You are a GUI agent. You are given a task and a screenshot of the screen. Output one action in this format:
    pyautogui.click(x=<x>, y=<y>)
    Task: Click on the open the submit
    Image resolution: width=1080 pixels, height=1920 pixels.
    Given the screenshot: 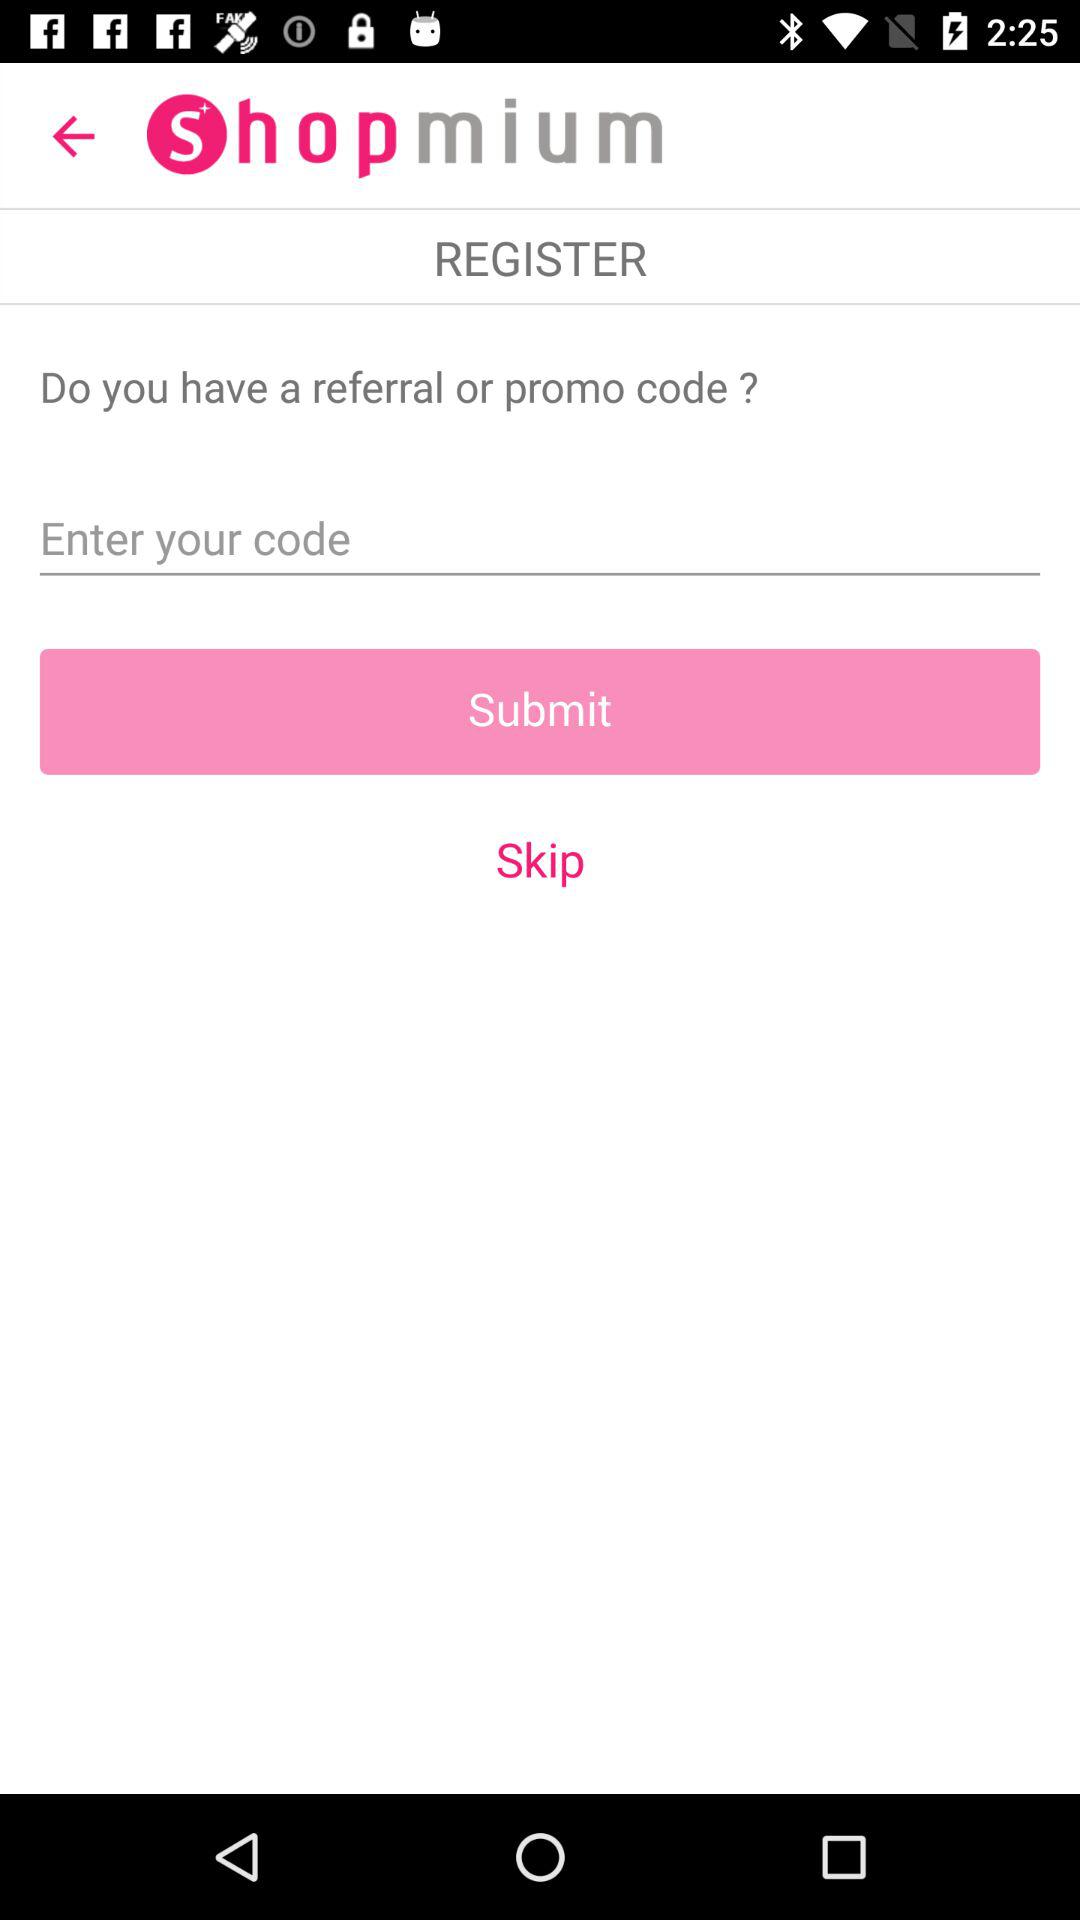 What is the action you would take?
    pyautogui.click(x=540, y=711)
    